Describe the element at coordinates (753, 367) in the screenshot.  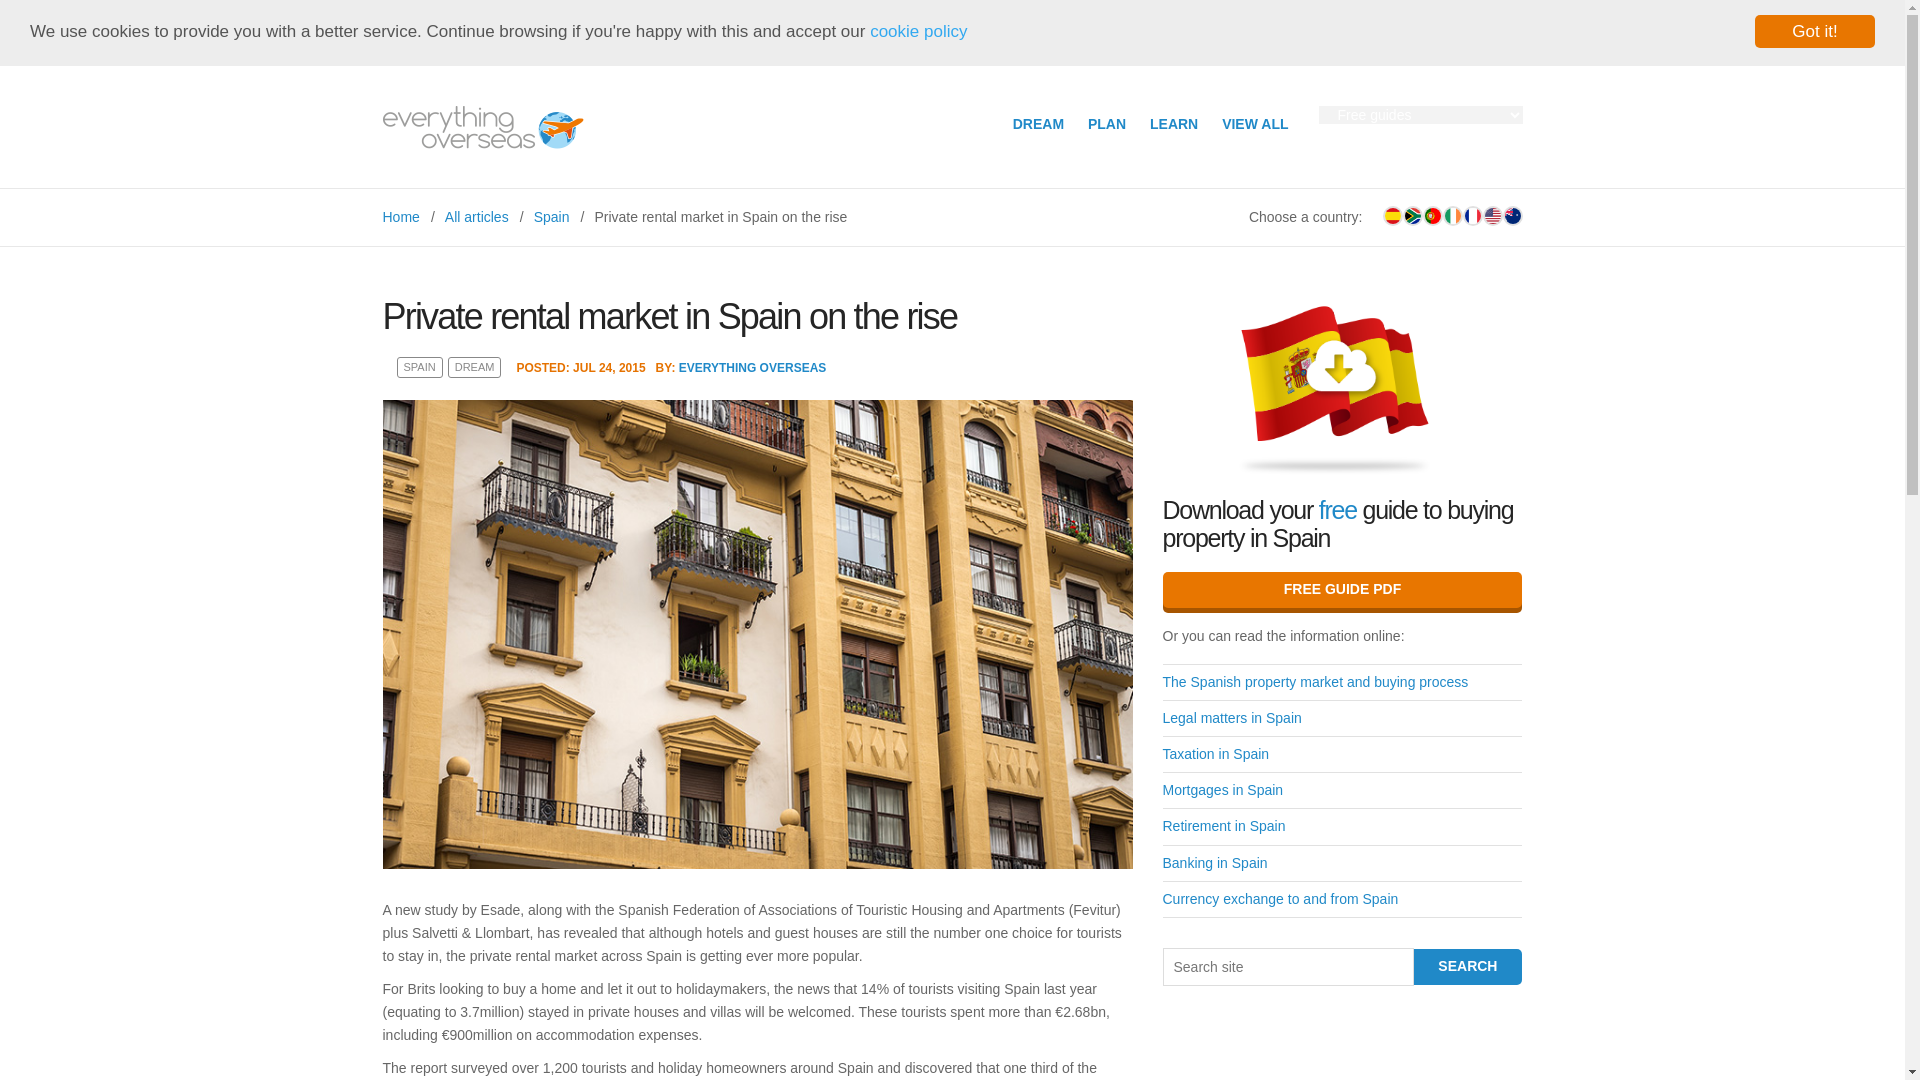
I see `Posts by Everything Overseas` at that location.